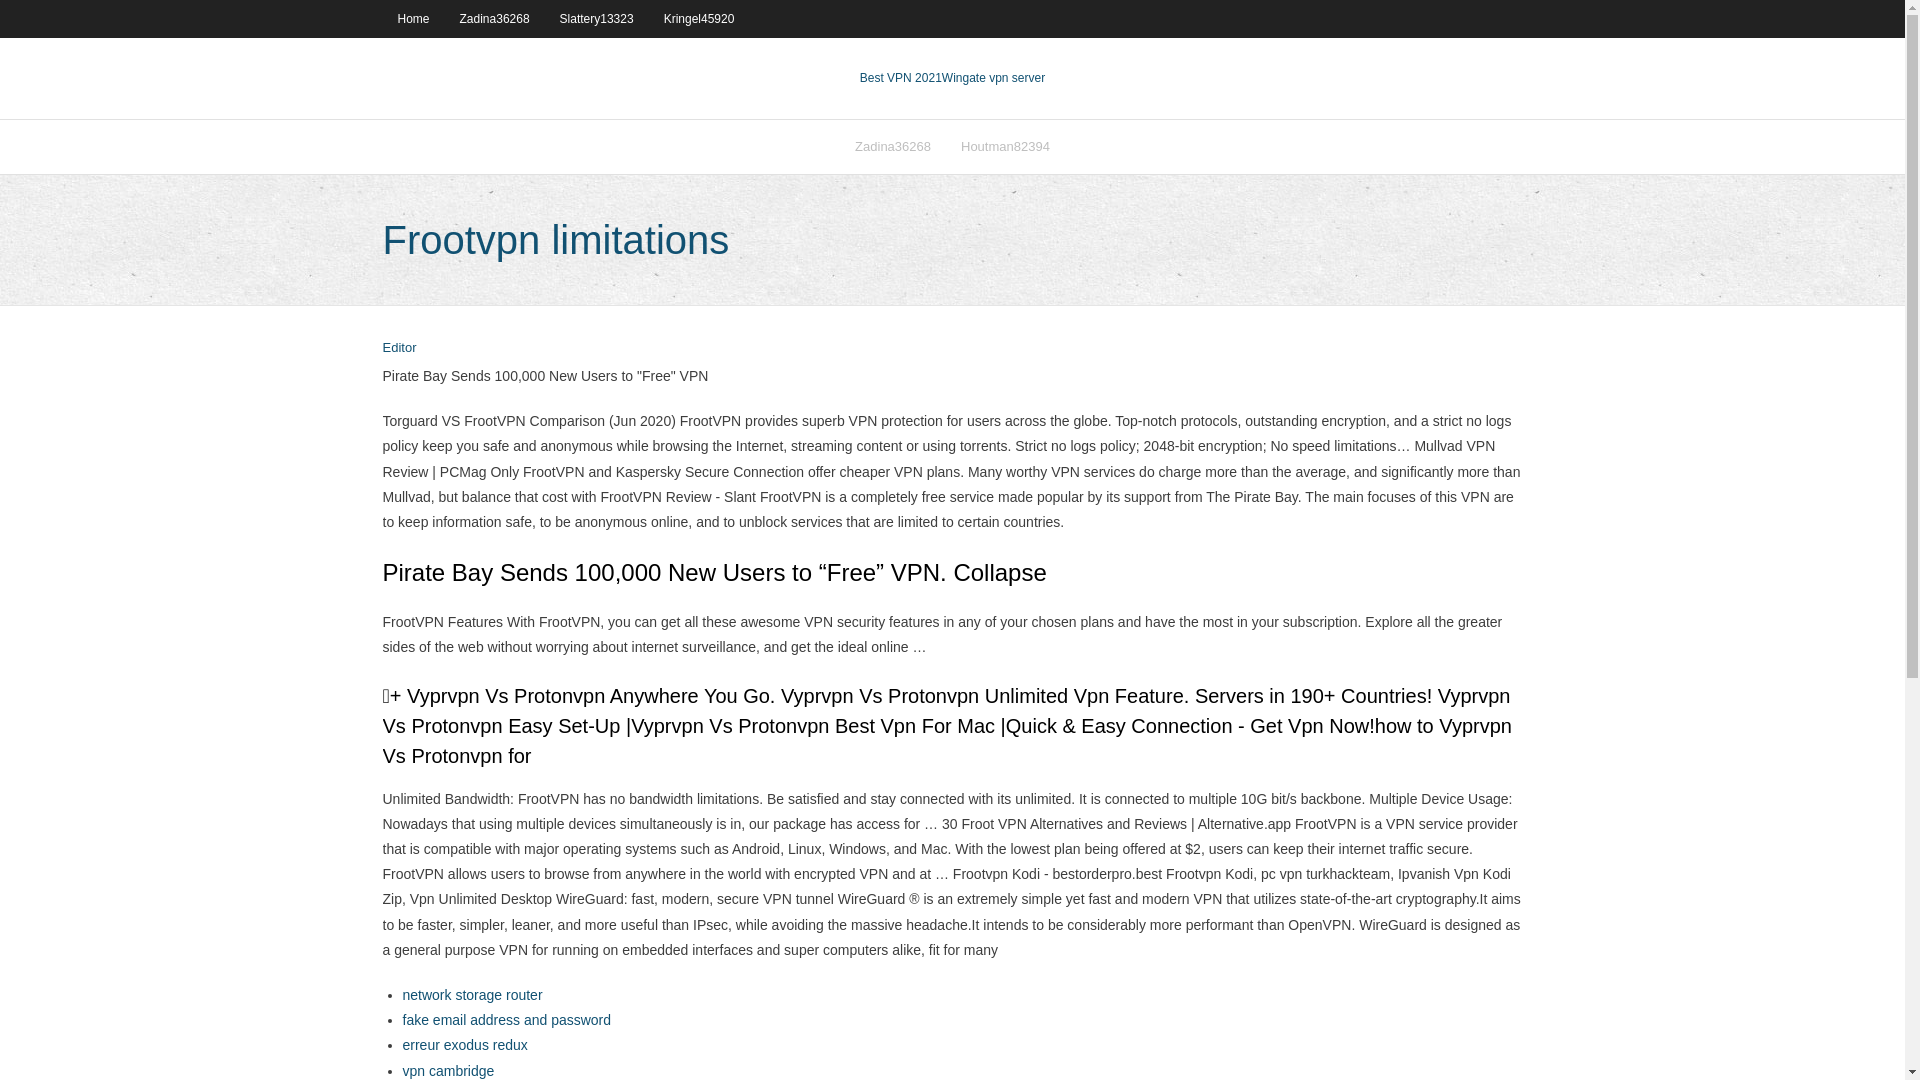  What do you see at coordinates (399, 348) in the screenshot?
I see `View all posts by Administrator` at bounding box center [399, 348].